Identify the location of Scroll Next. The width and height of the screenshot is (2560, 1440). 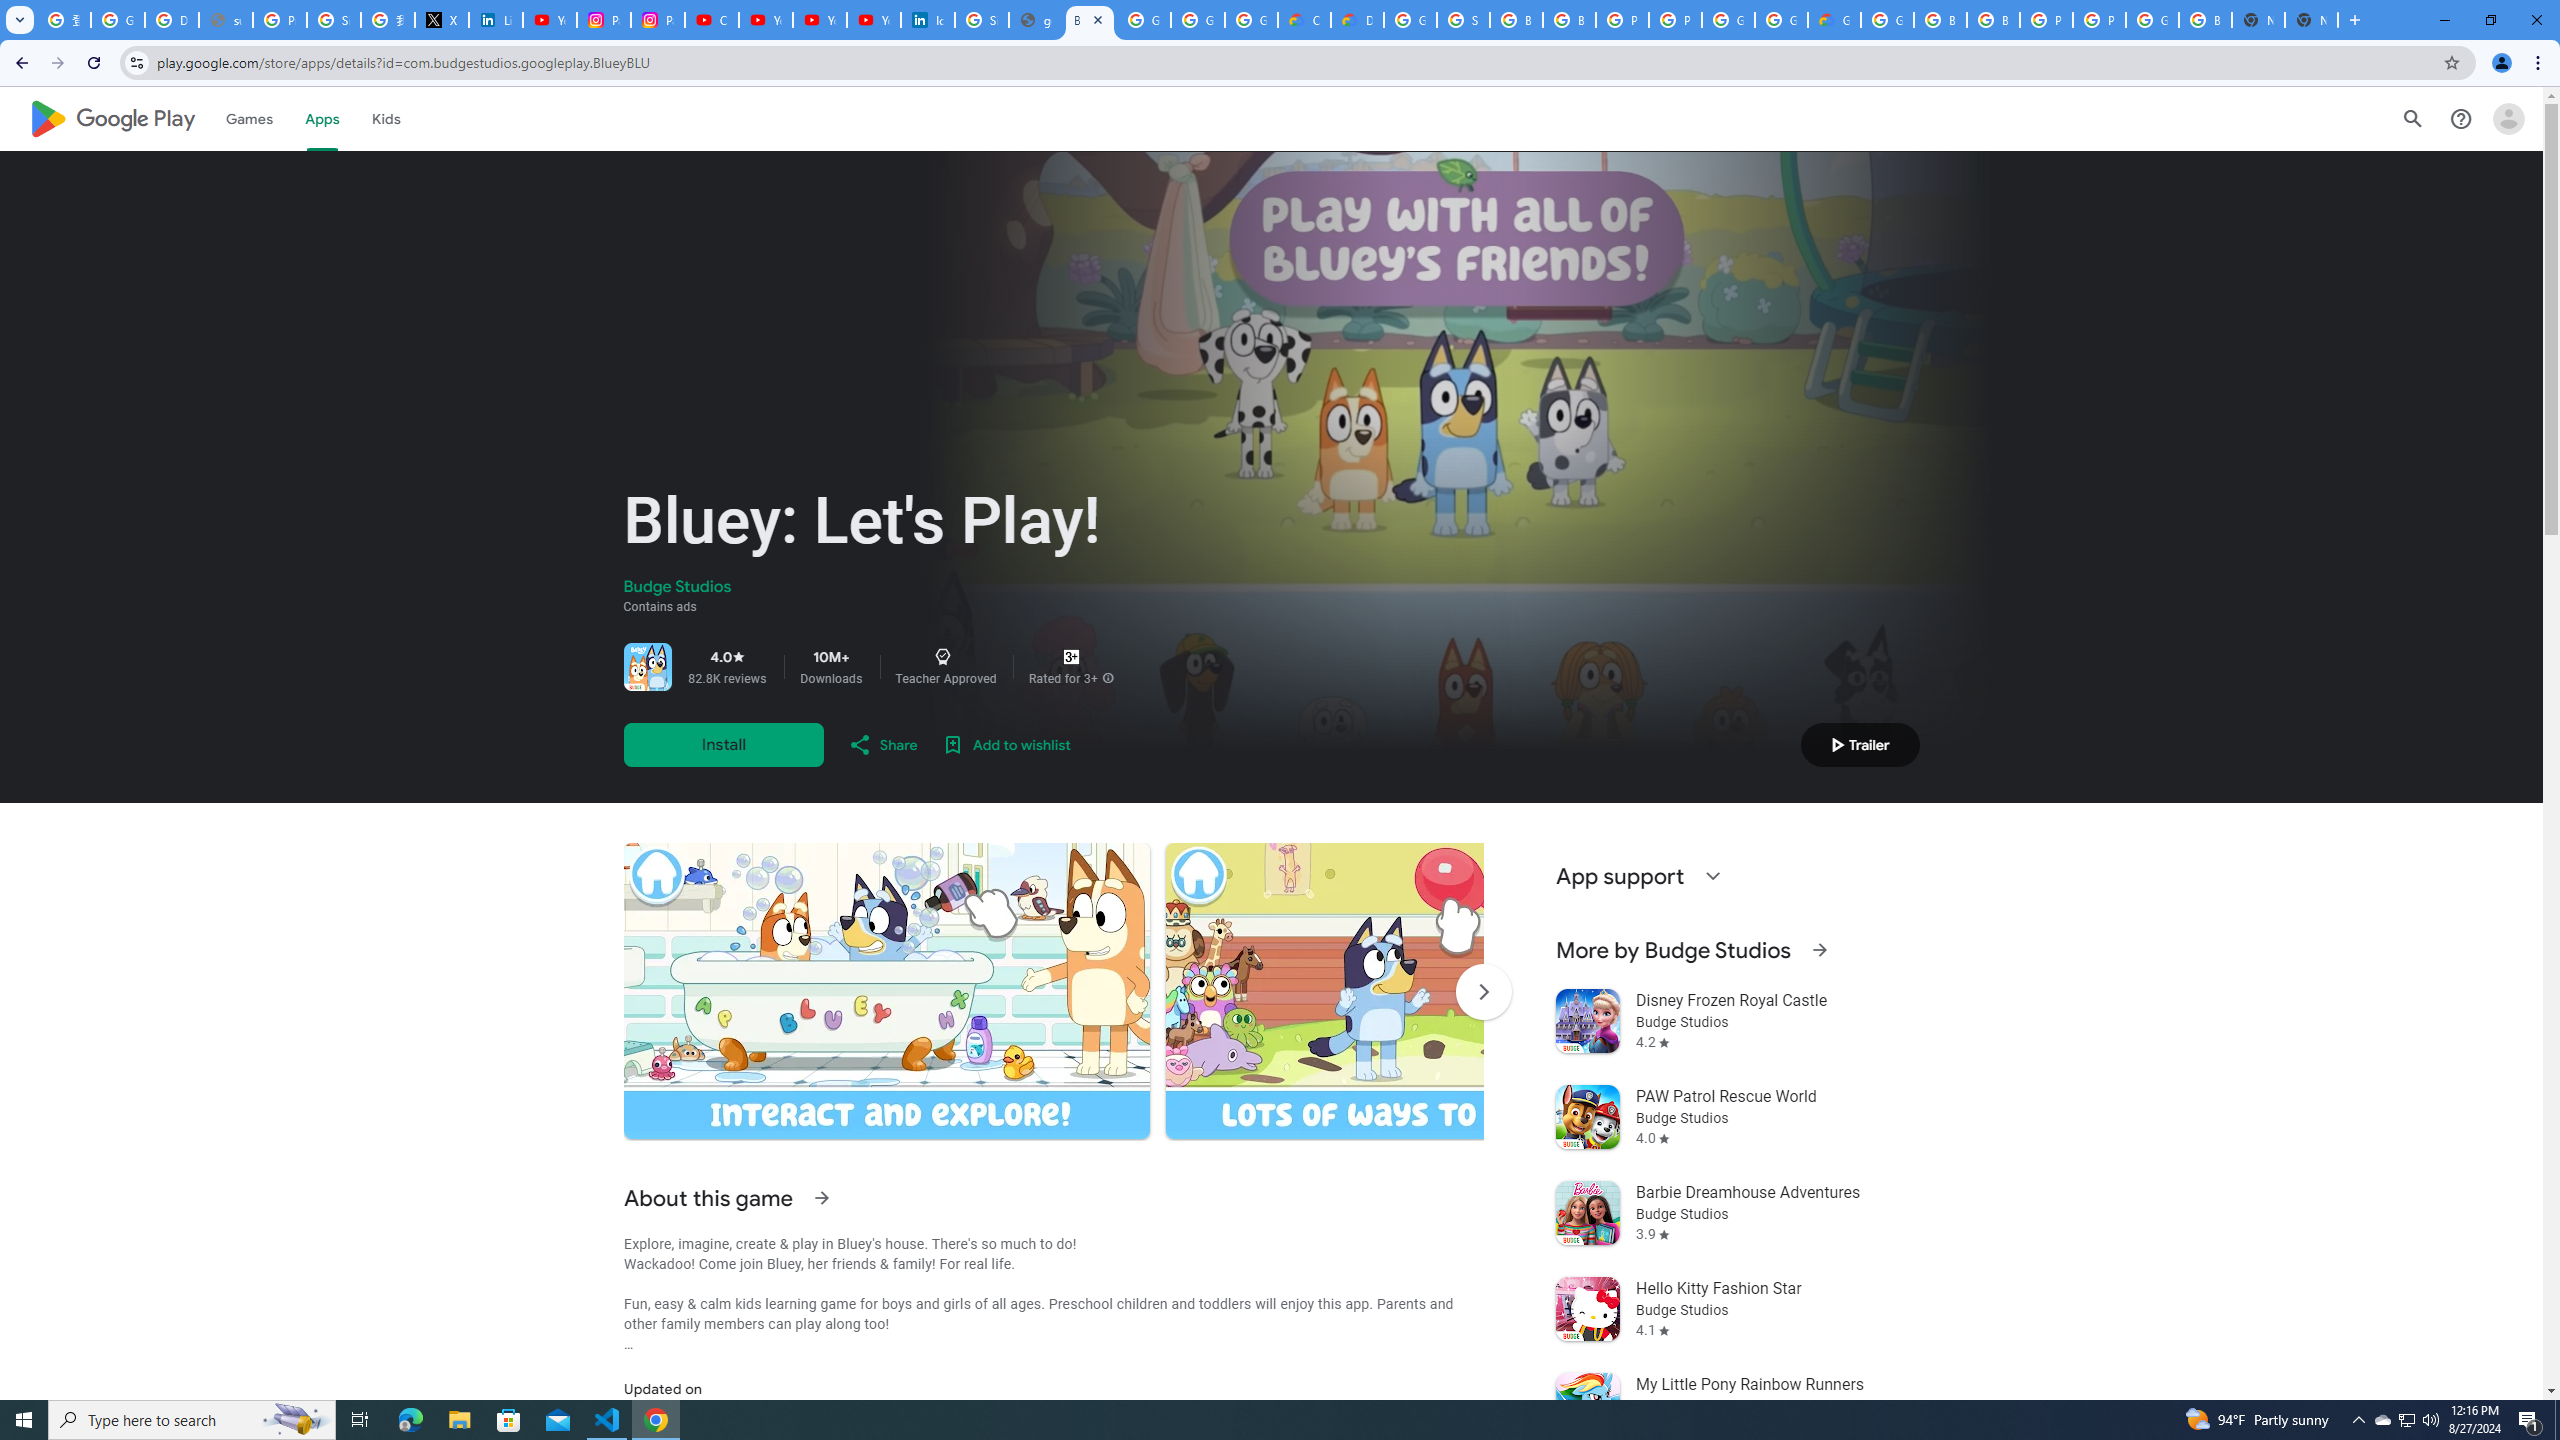
(1483, 991).